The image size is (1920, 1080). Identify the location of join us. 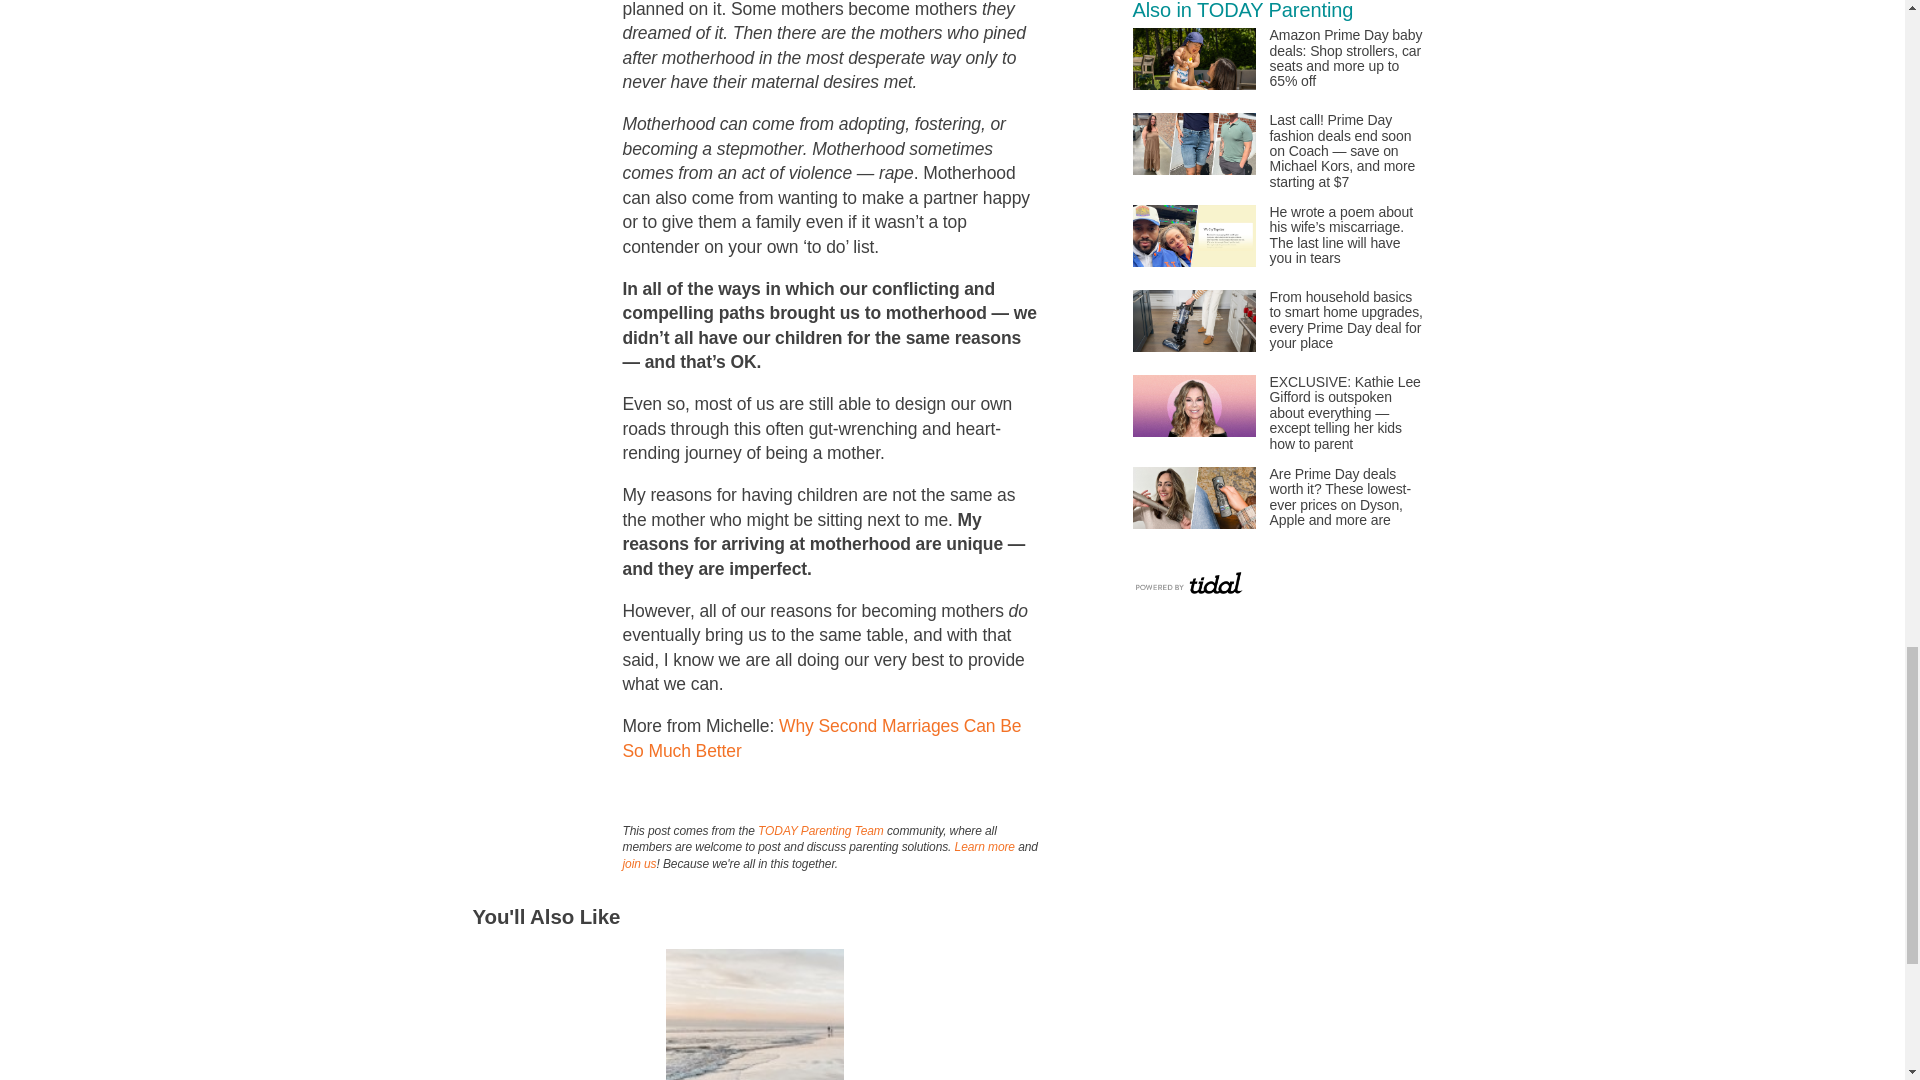
(639, 864).